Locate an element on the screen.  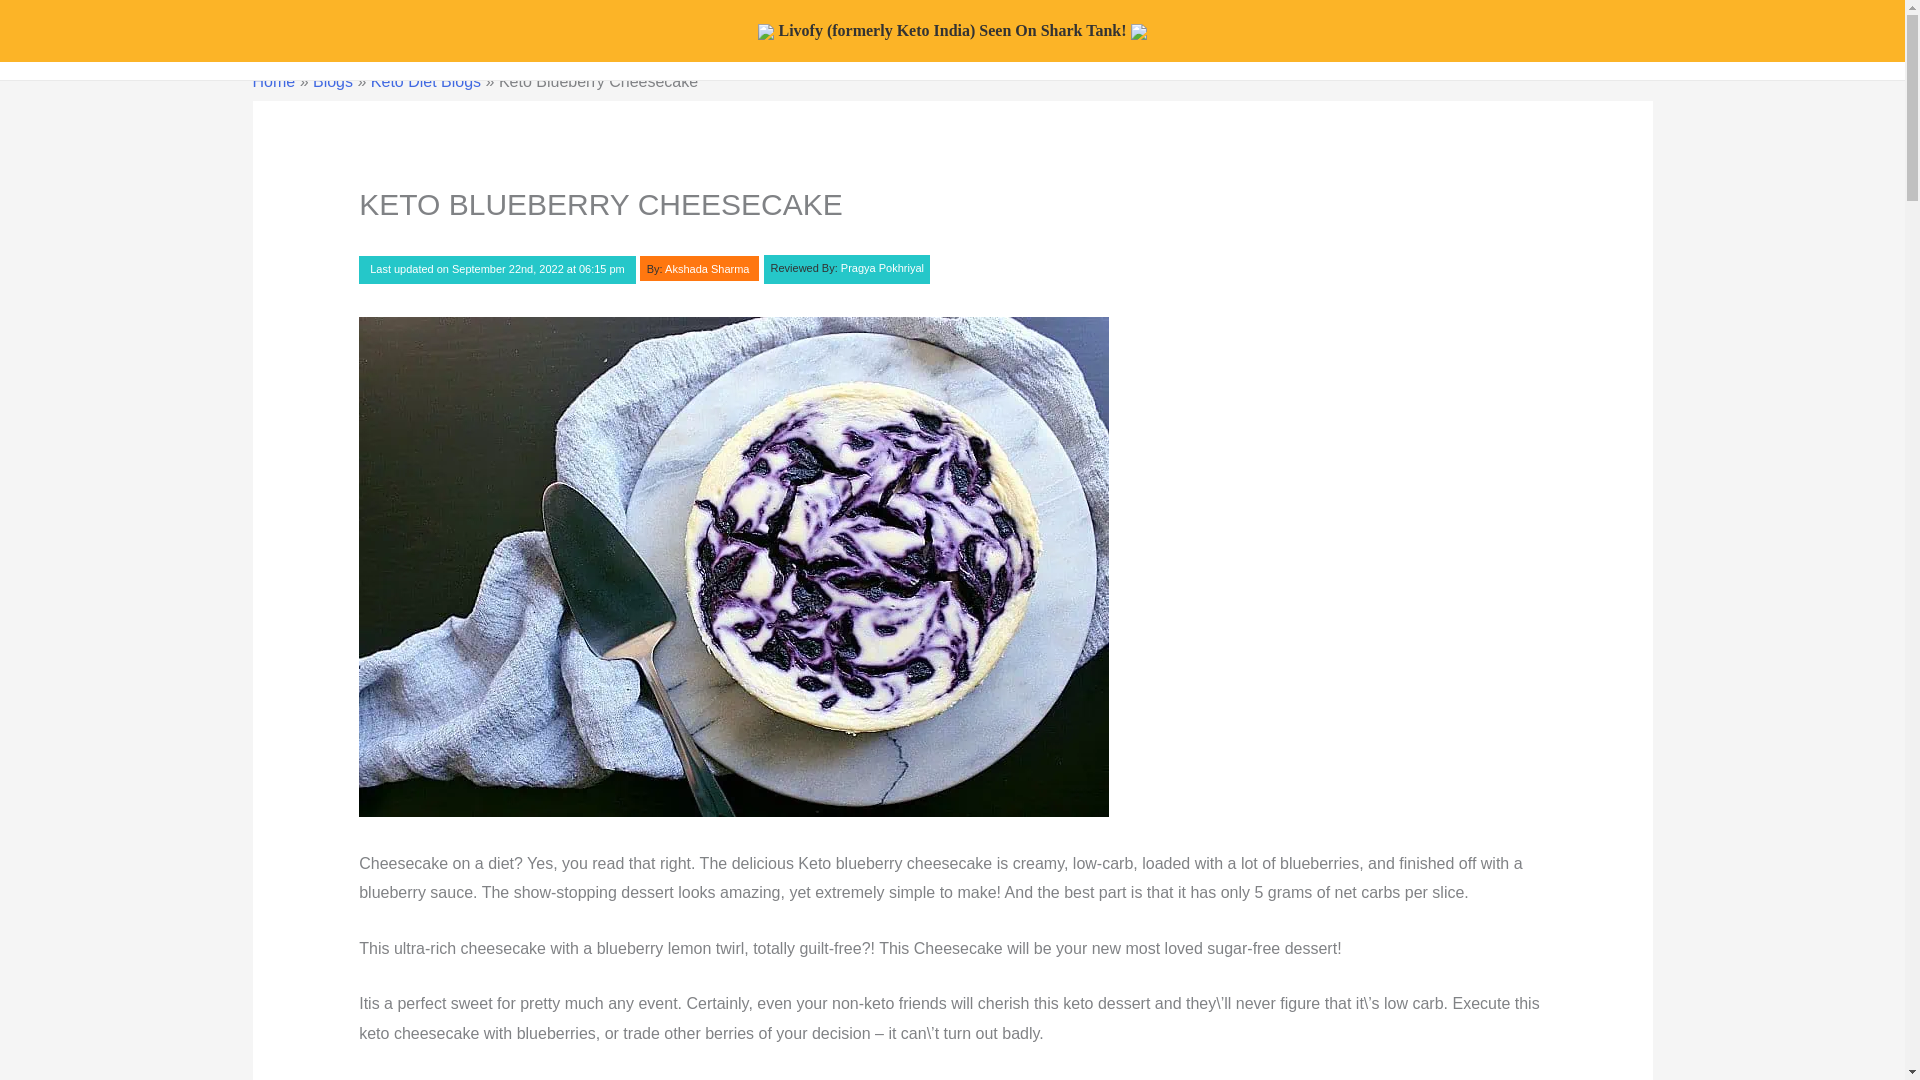
Recipes is located at coordinates (973, 40).